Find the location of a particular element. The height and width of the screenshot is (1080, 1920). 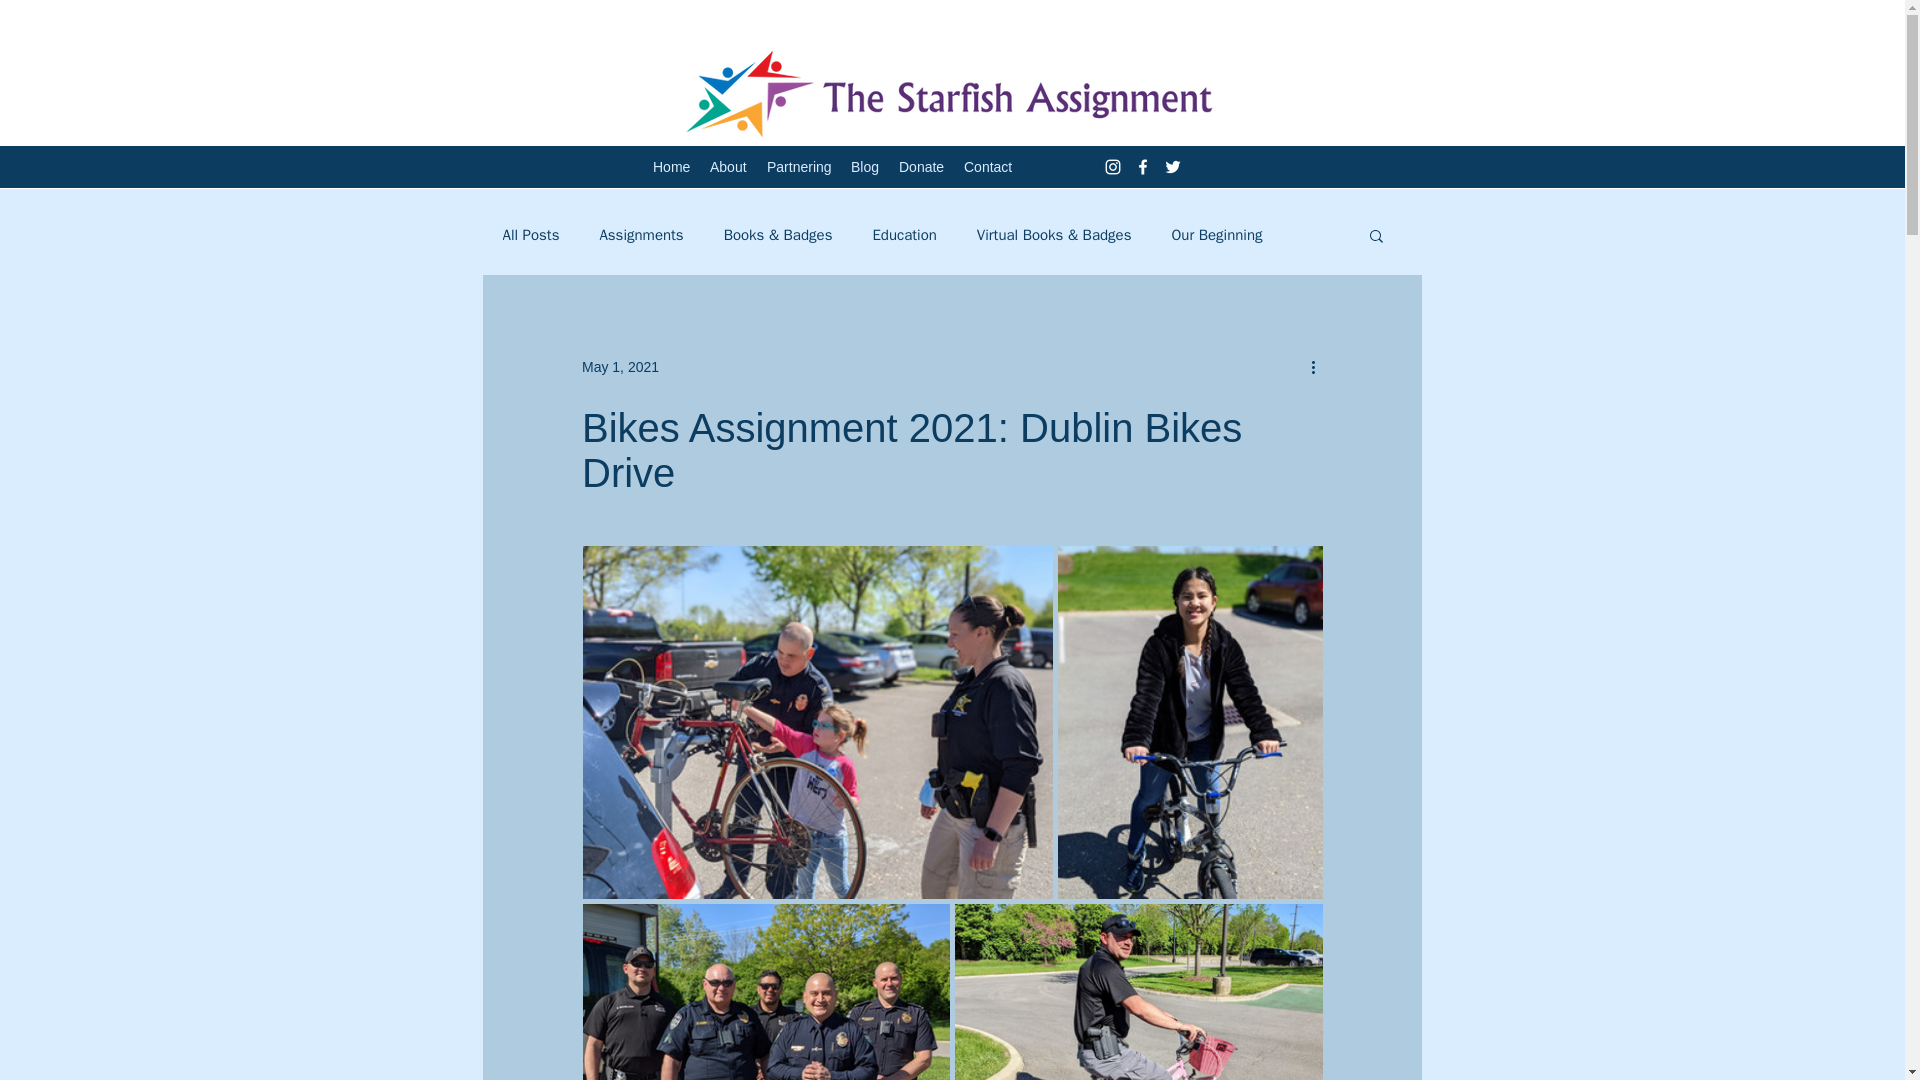

Education is located at coordinates (904, 235).